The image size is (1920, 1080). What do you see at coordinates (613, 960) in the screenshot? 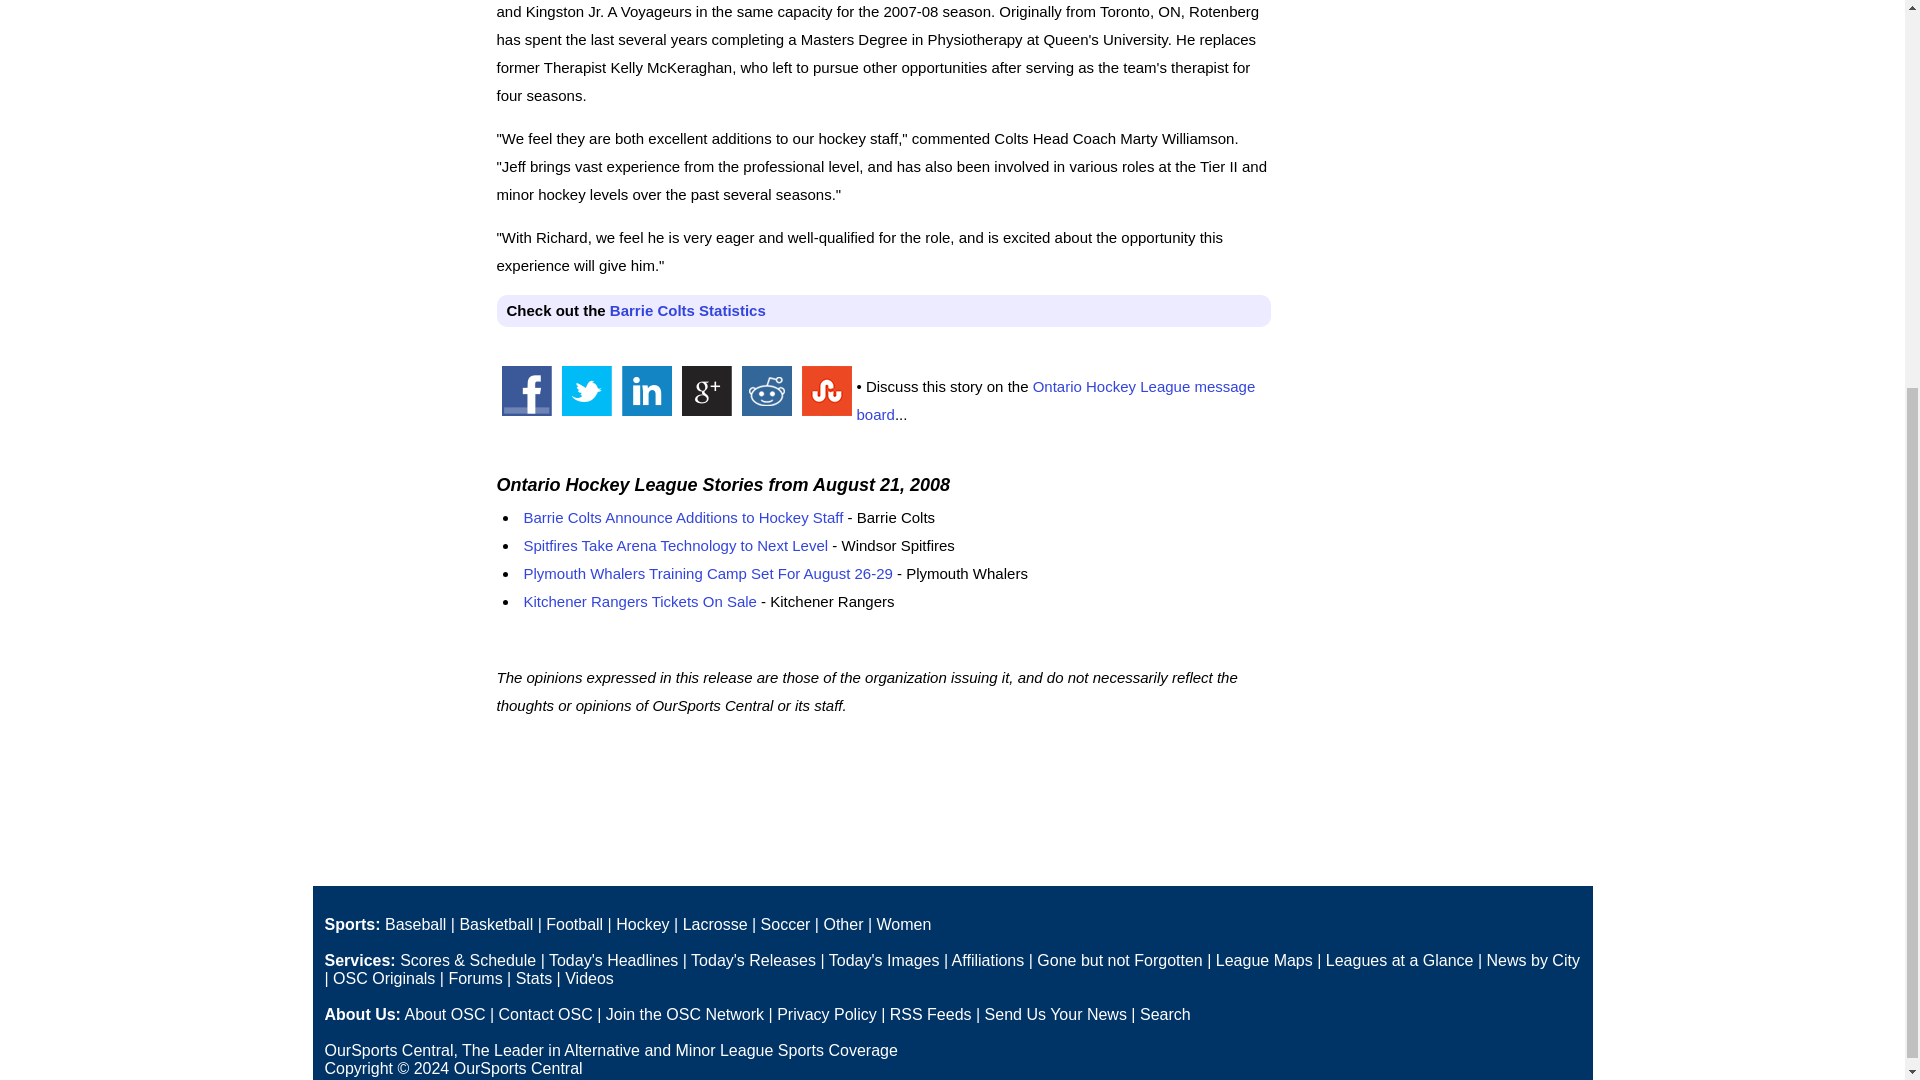
I see `Today's Headlines` at bounding box center [613, 960].